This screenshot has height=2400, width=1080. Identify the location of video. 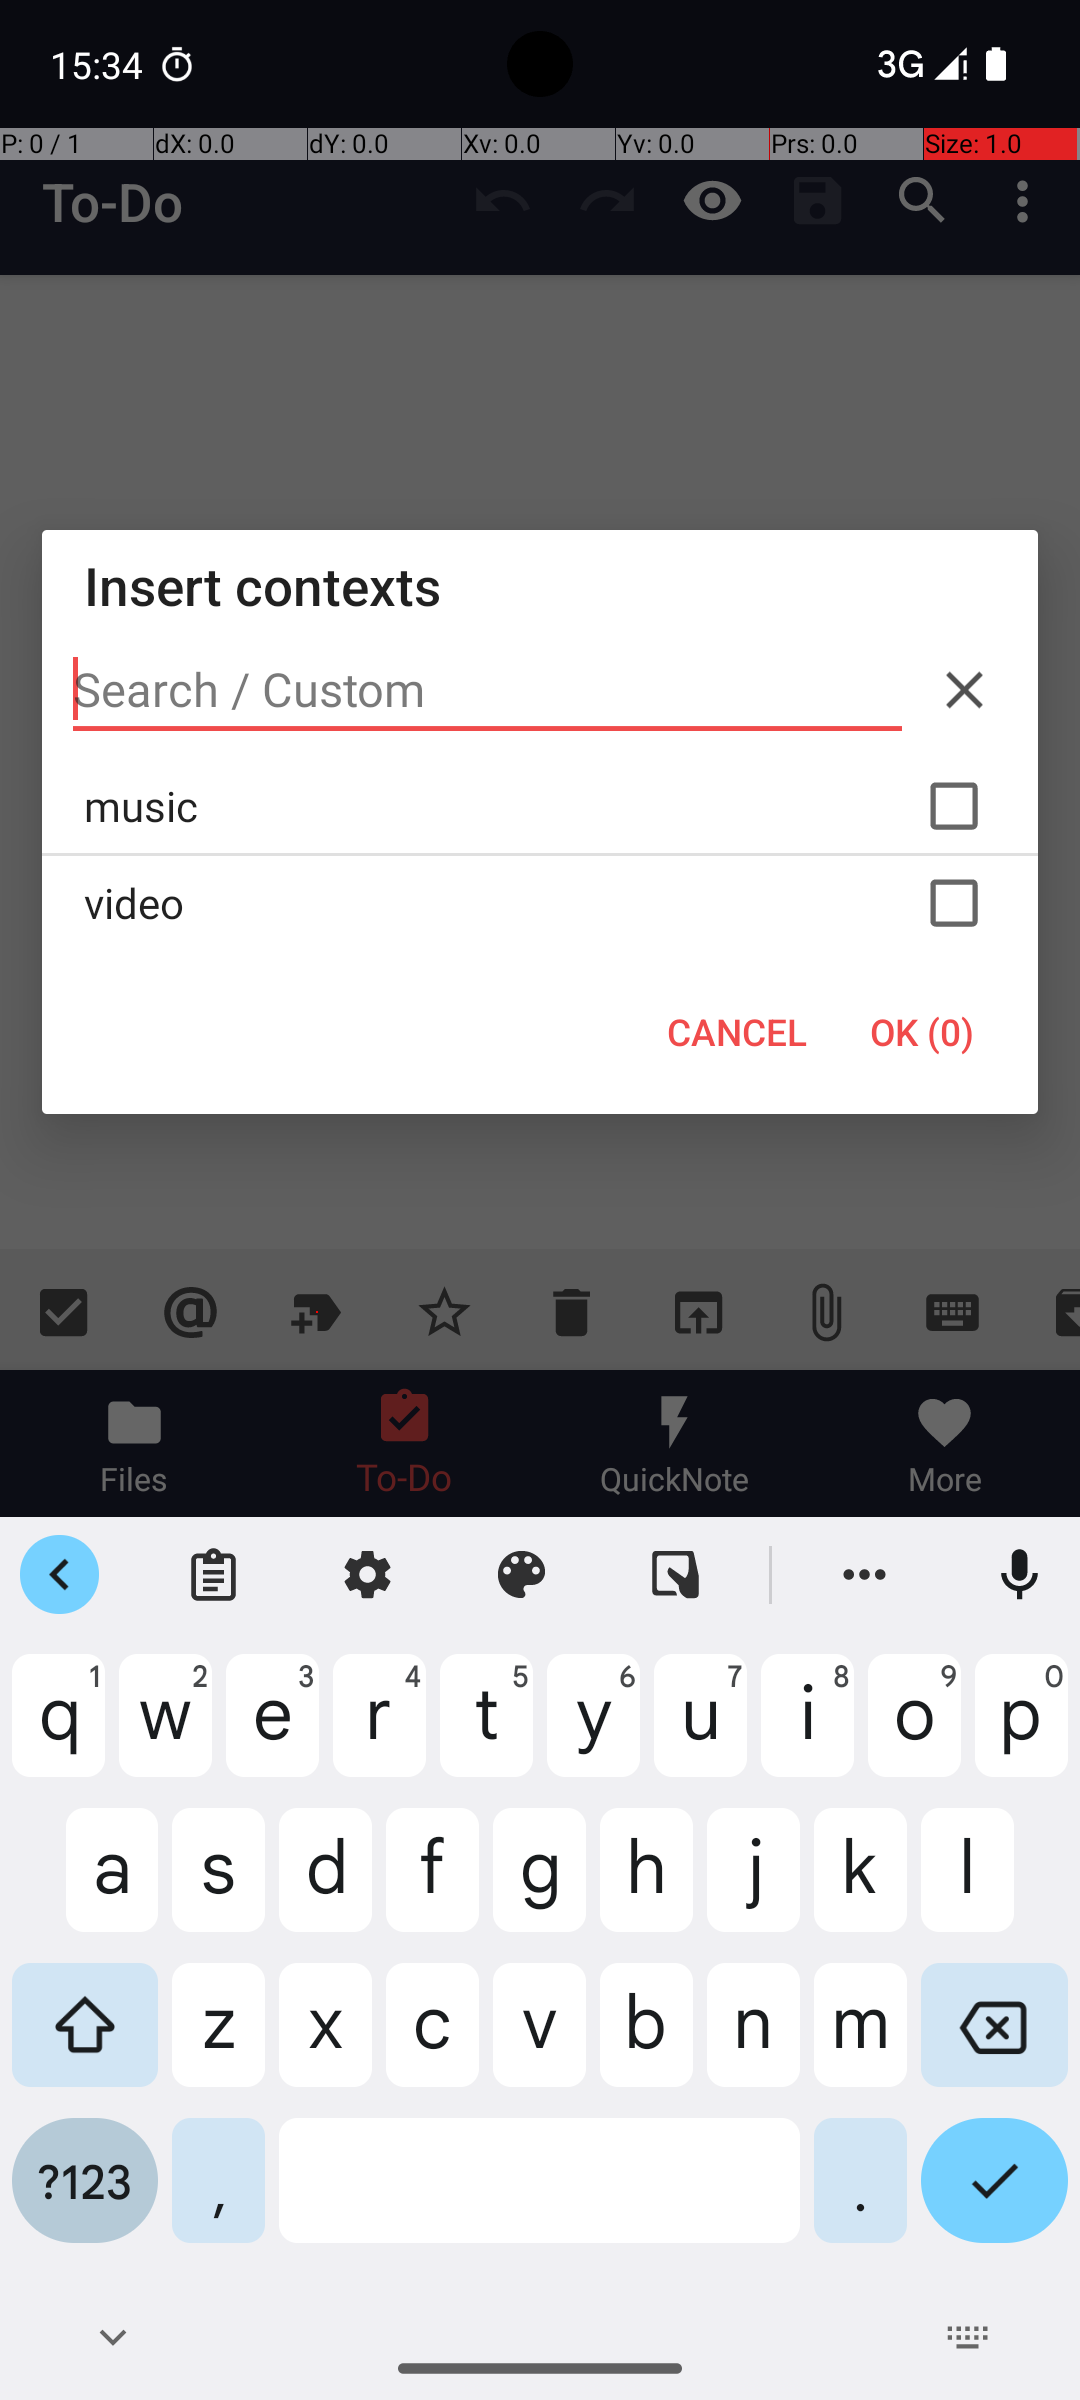
(540, 903).